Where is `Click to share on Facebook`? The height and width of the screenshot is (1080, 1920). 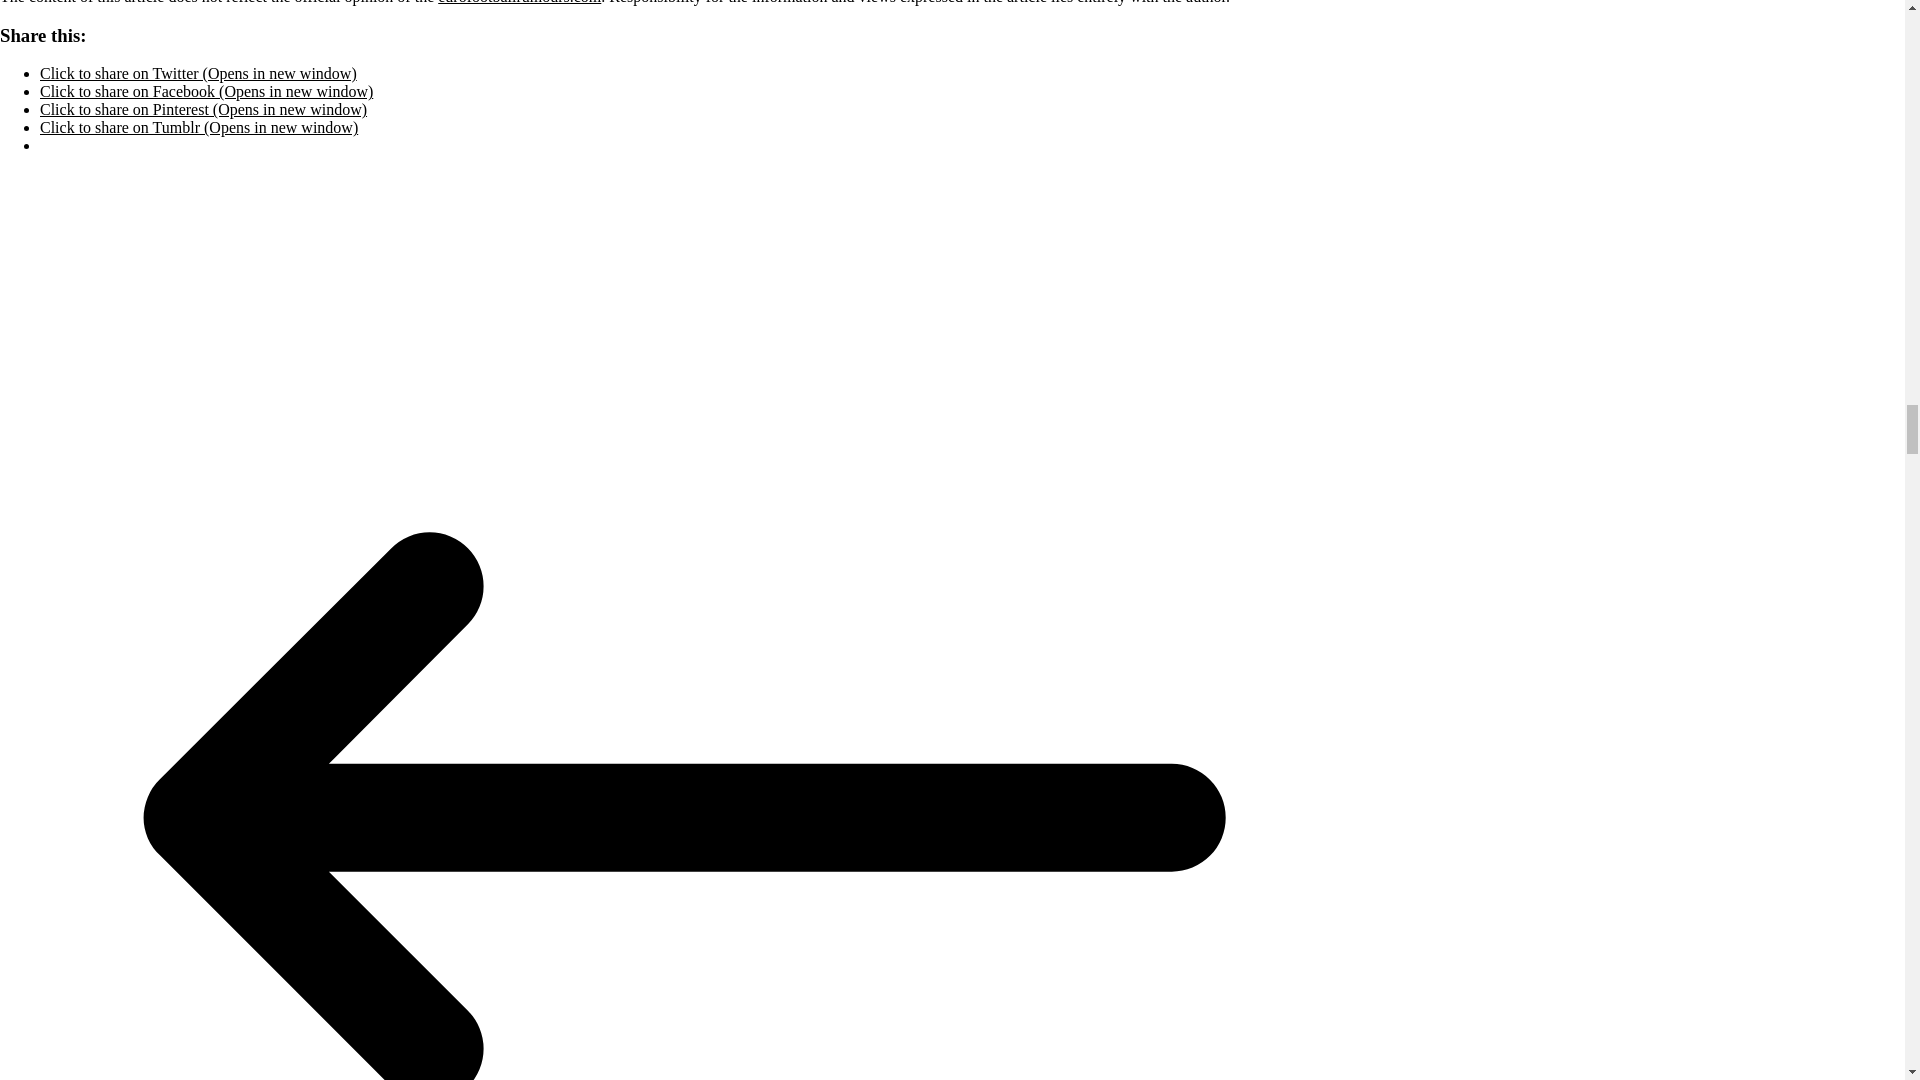 Click to share on Facebook is located at coordinates (206, 92).